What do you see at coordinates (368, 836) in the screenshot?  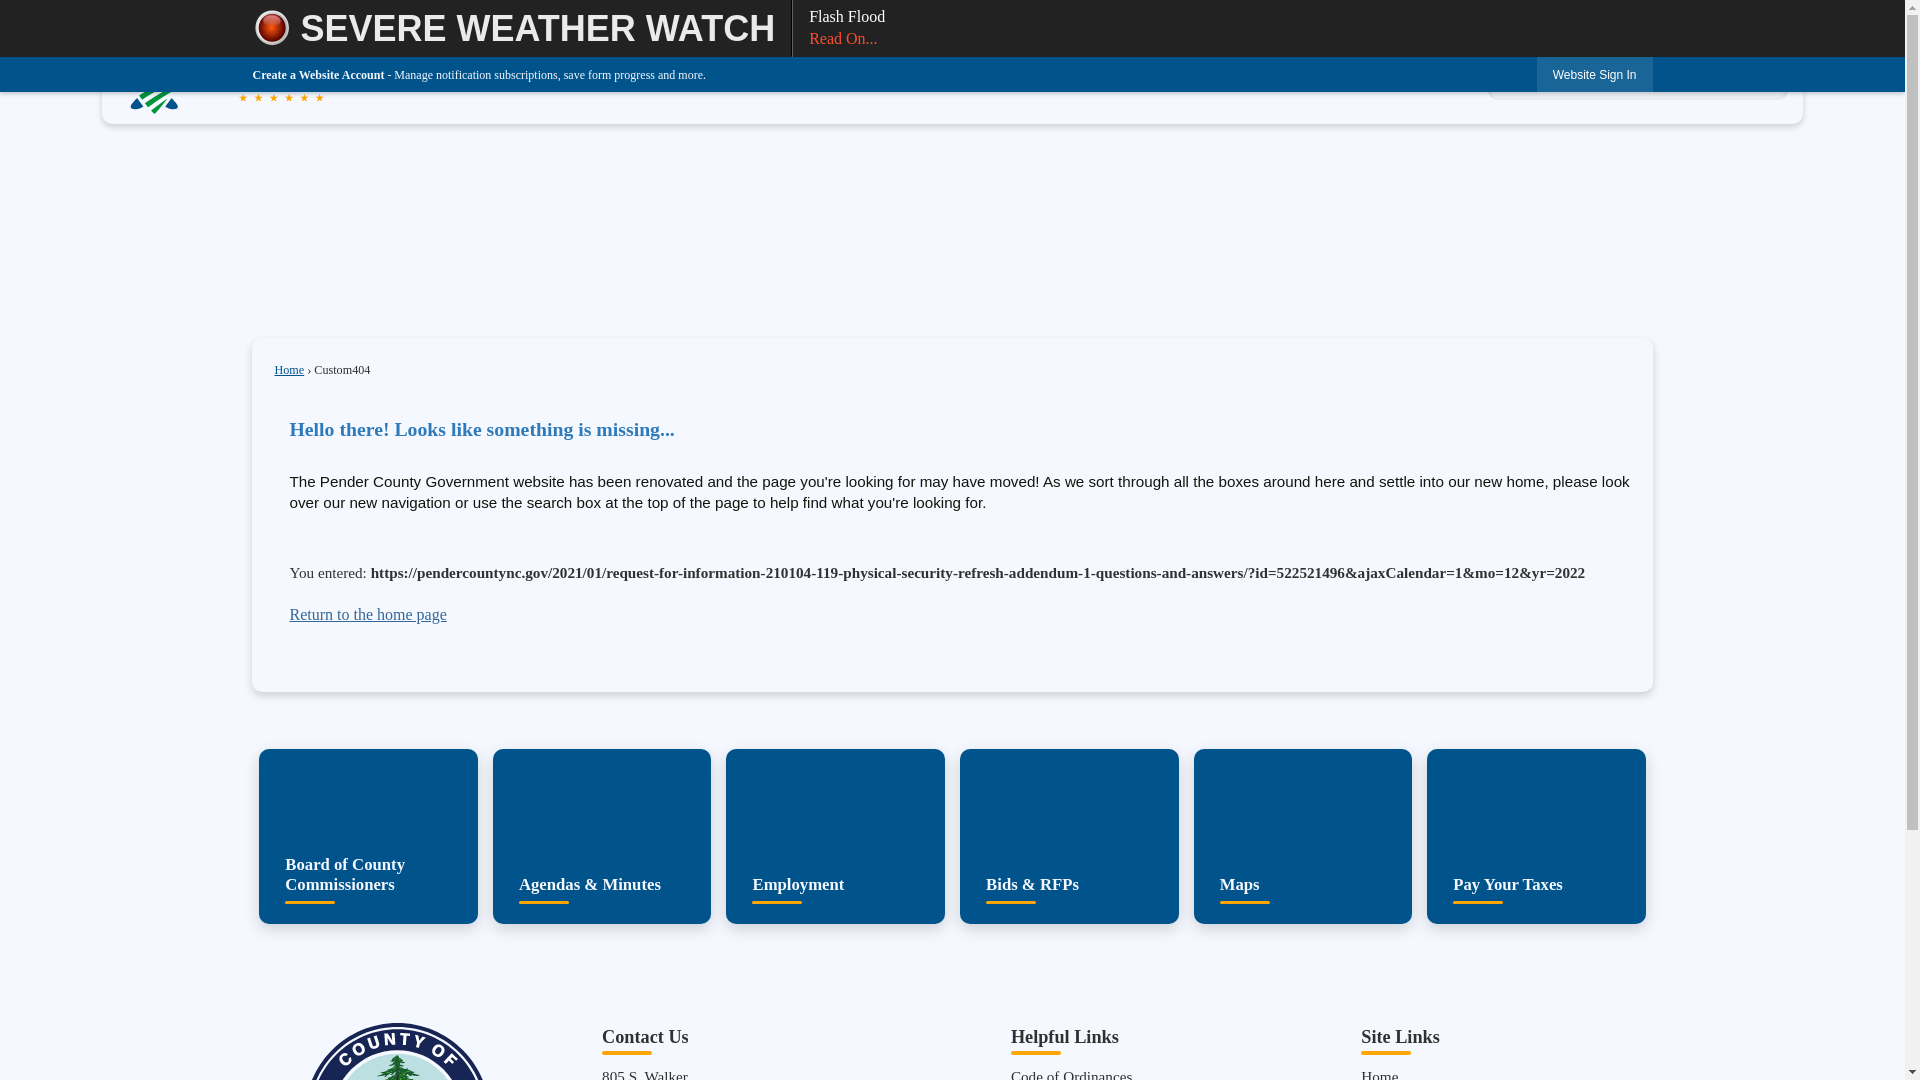 I see `Board of County Commissioners` at bounding box center [368, 836].